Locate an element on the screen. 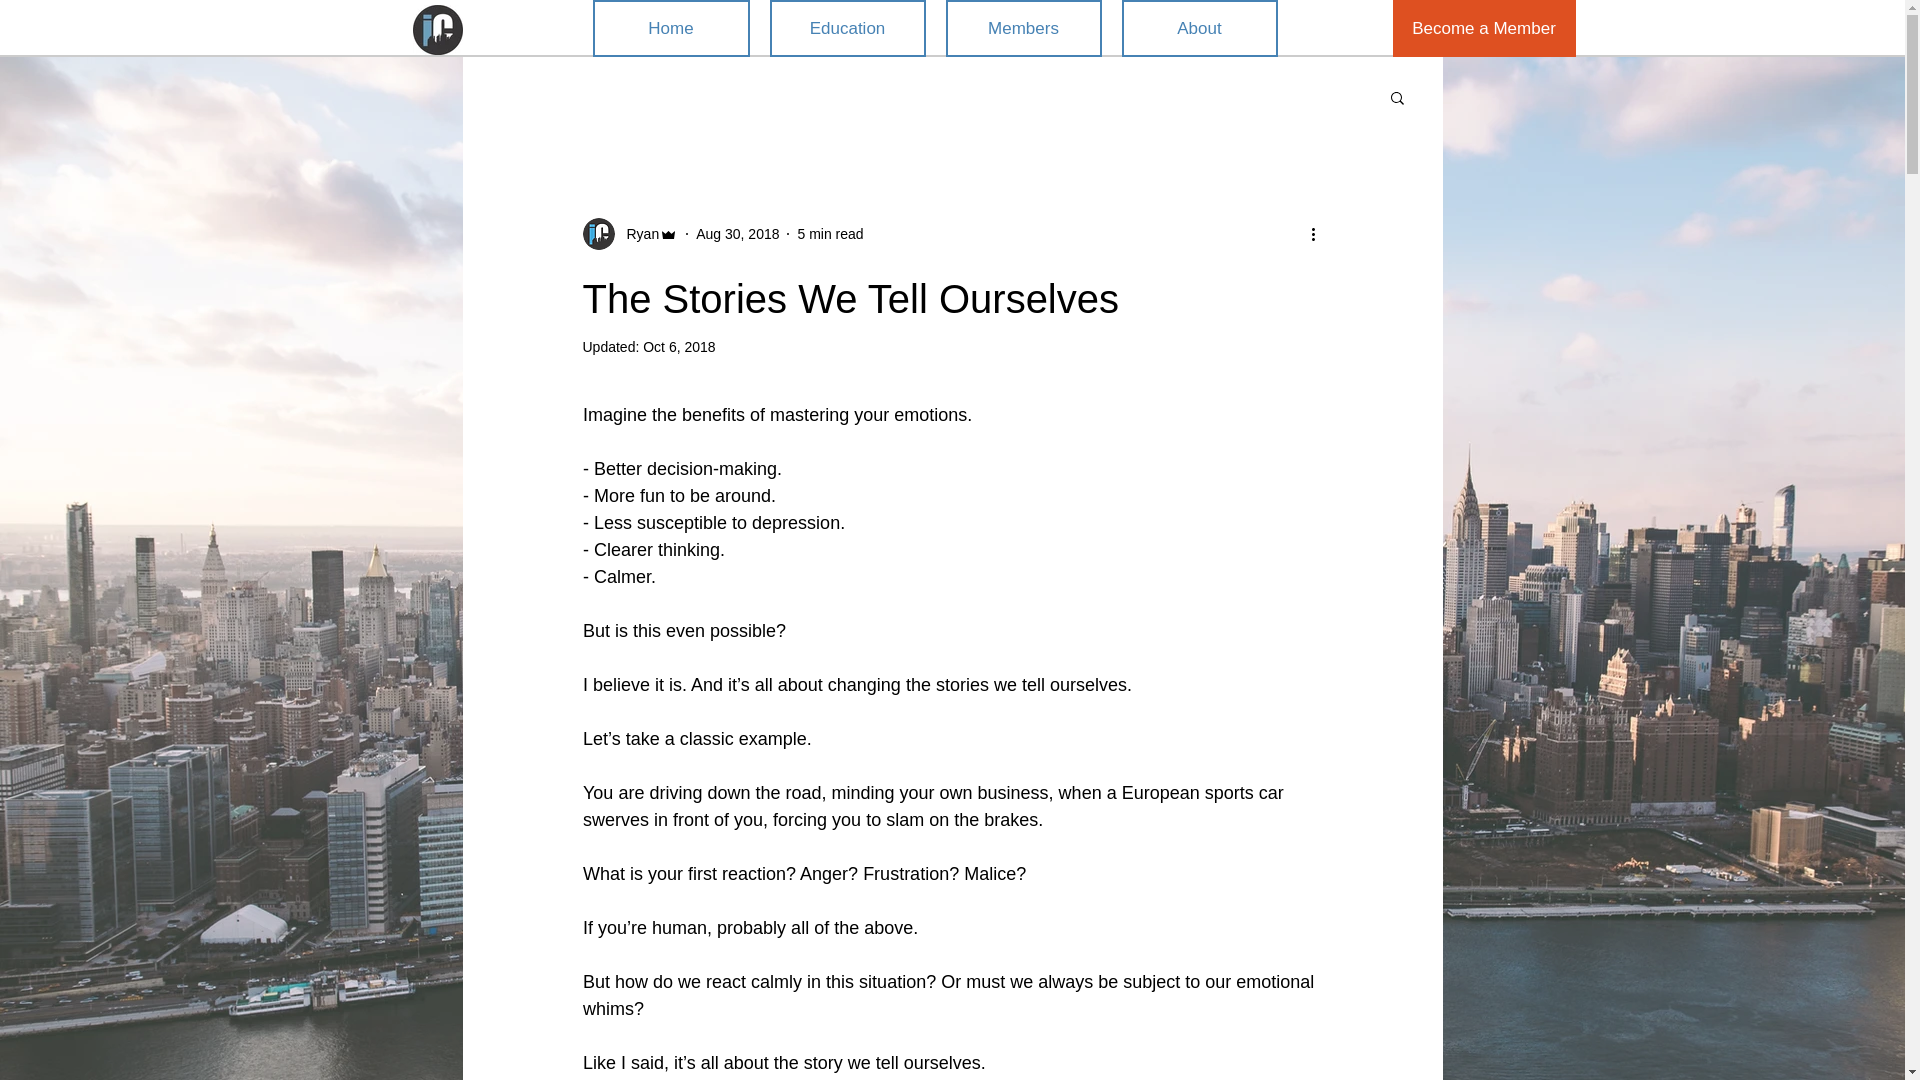  Ryan is located at coordinates (636, 234).